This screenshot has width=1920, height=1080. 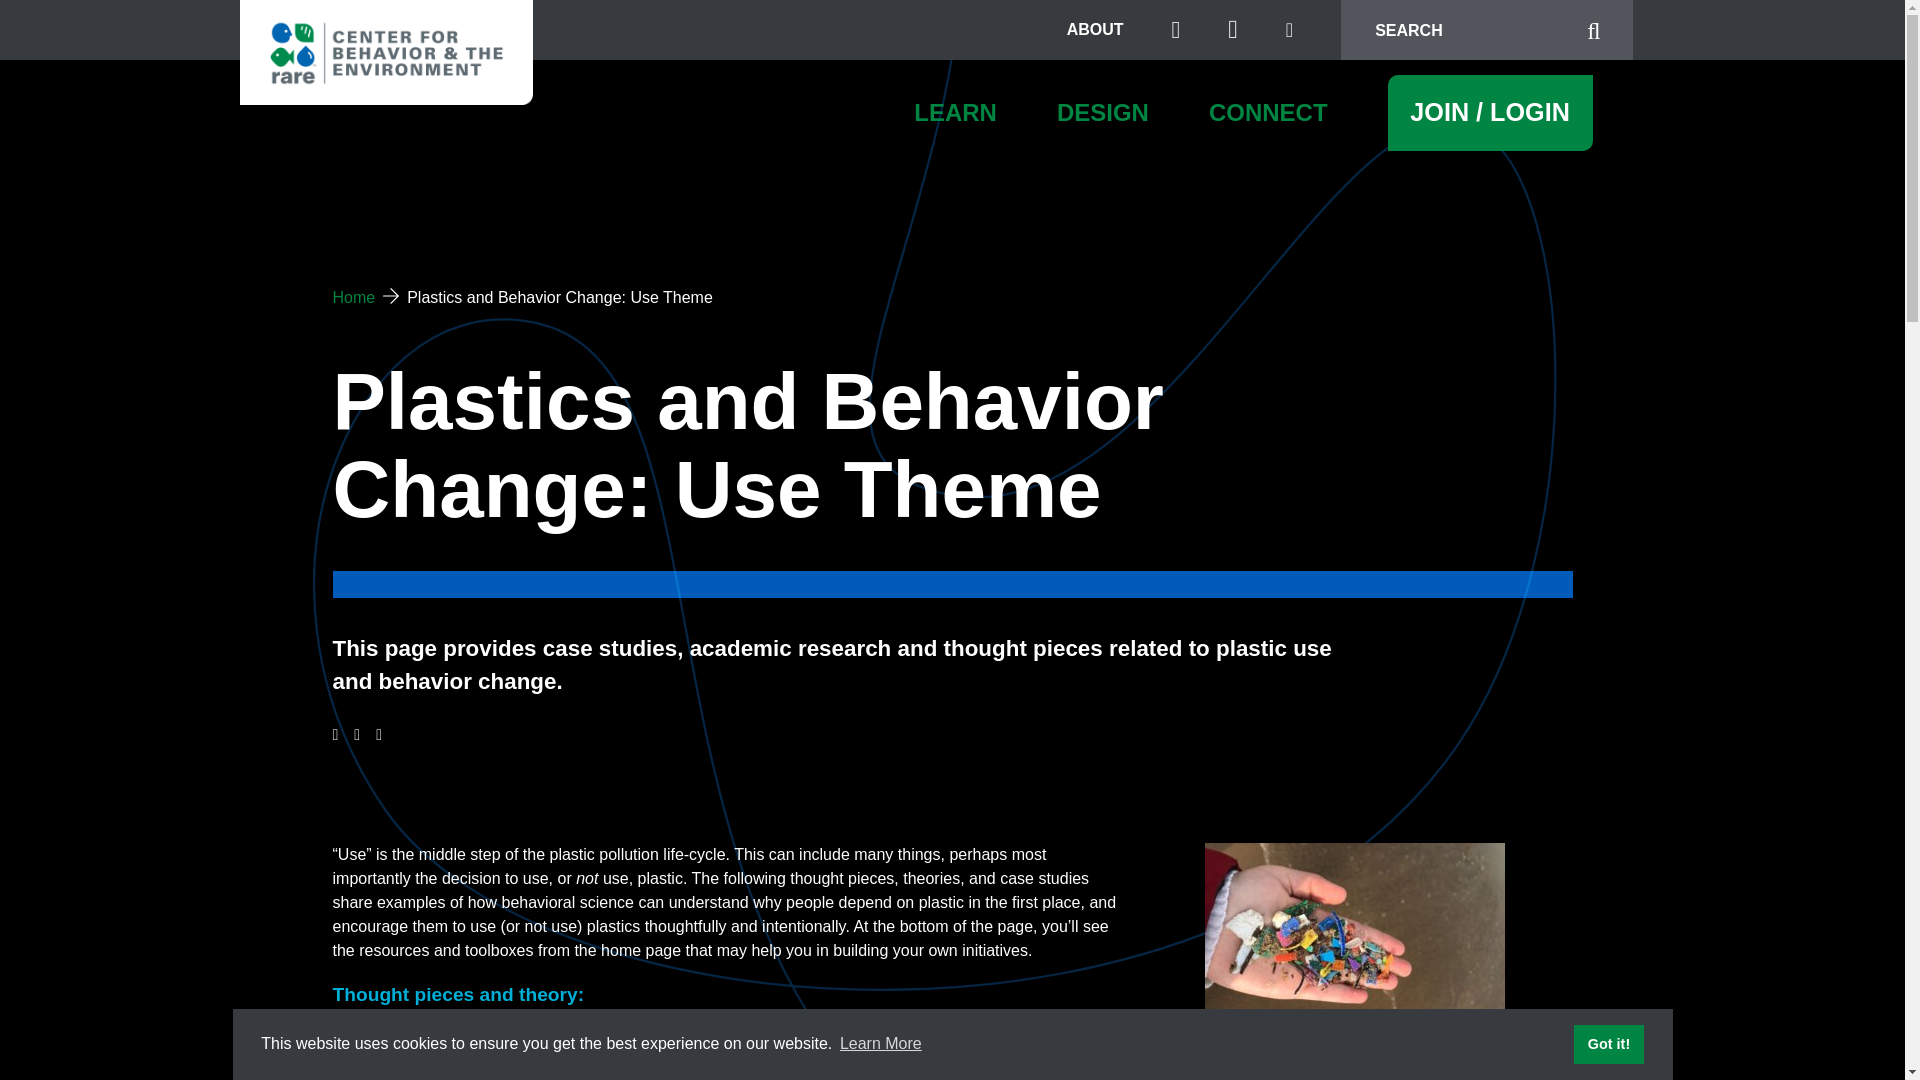 What do you see at coordinates (782, 1074) in the screenshot?
I see `psychological and social drivers` at bounding box center [782, 1074].